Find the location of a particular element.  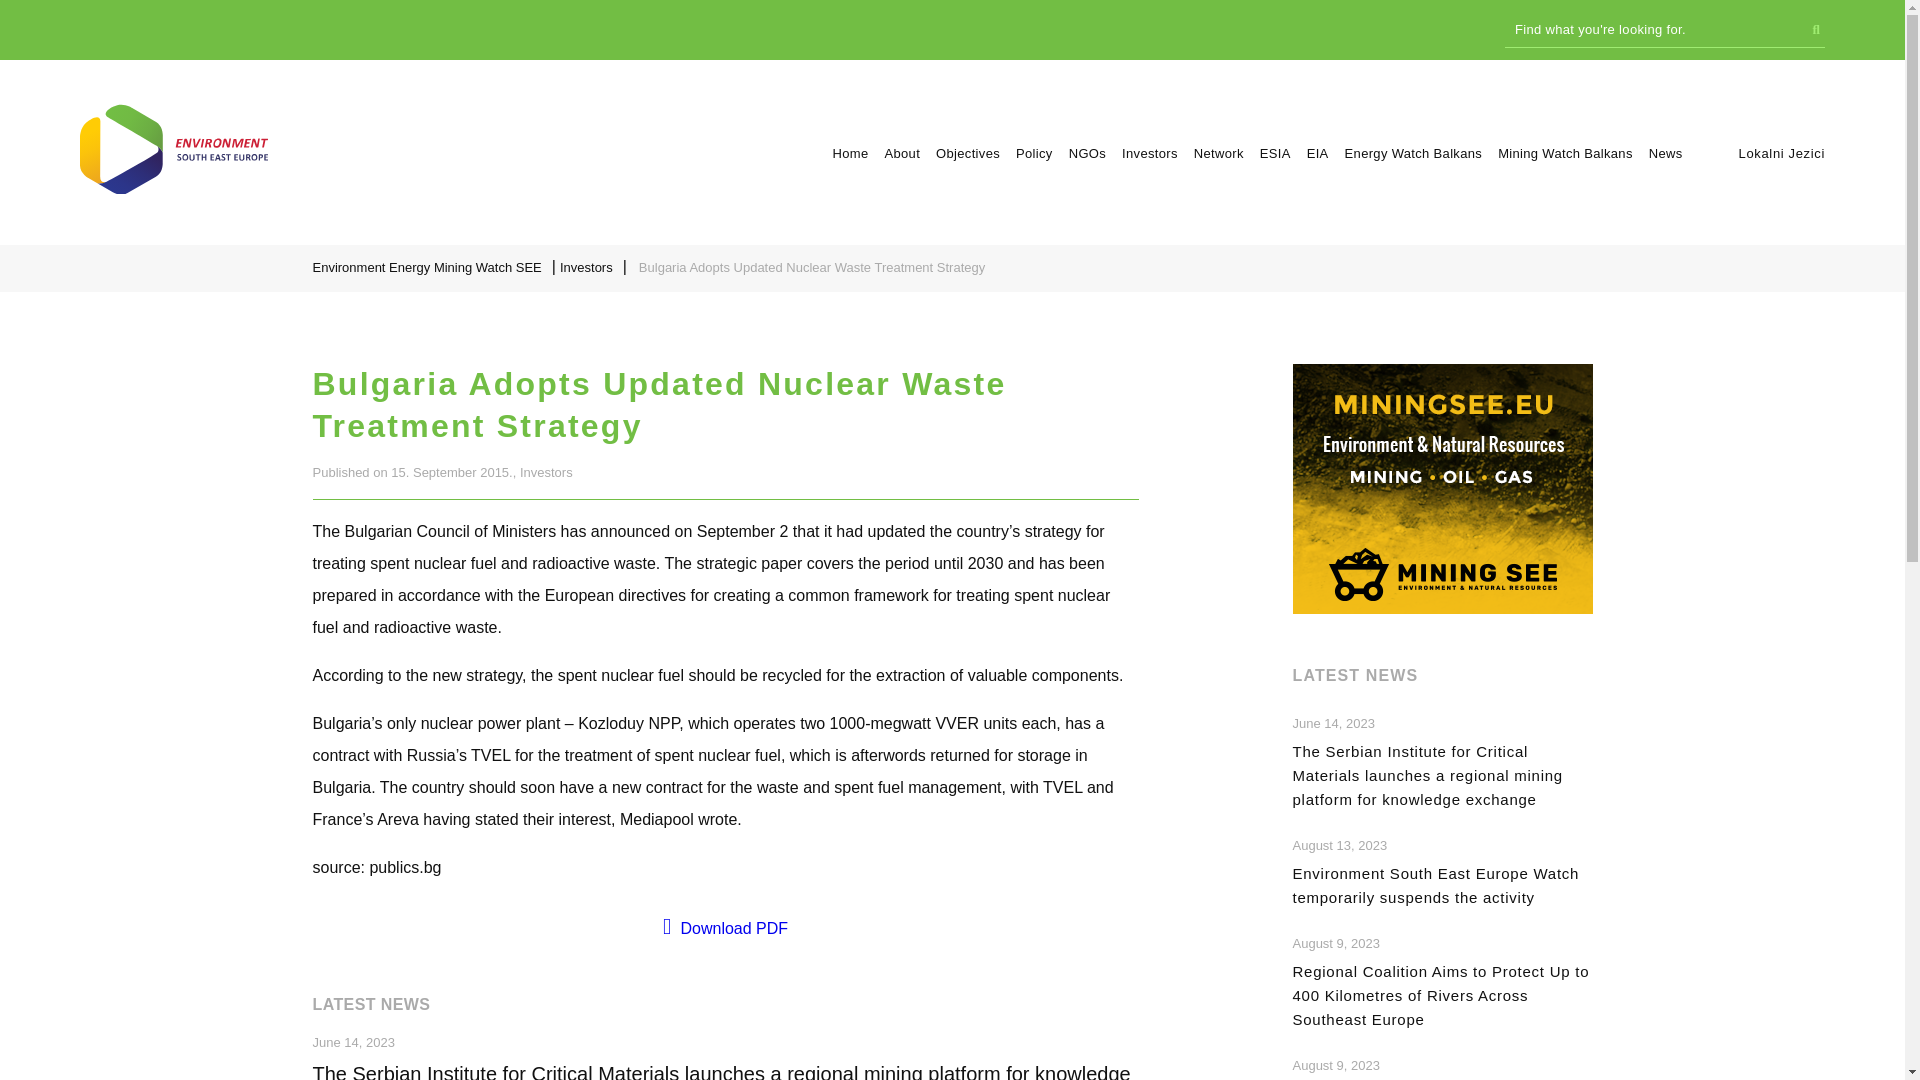

Home is located at coordinates (849, 152).